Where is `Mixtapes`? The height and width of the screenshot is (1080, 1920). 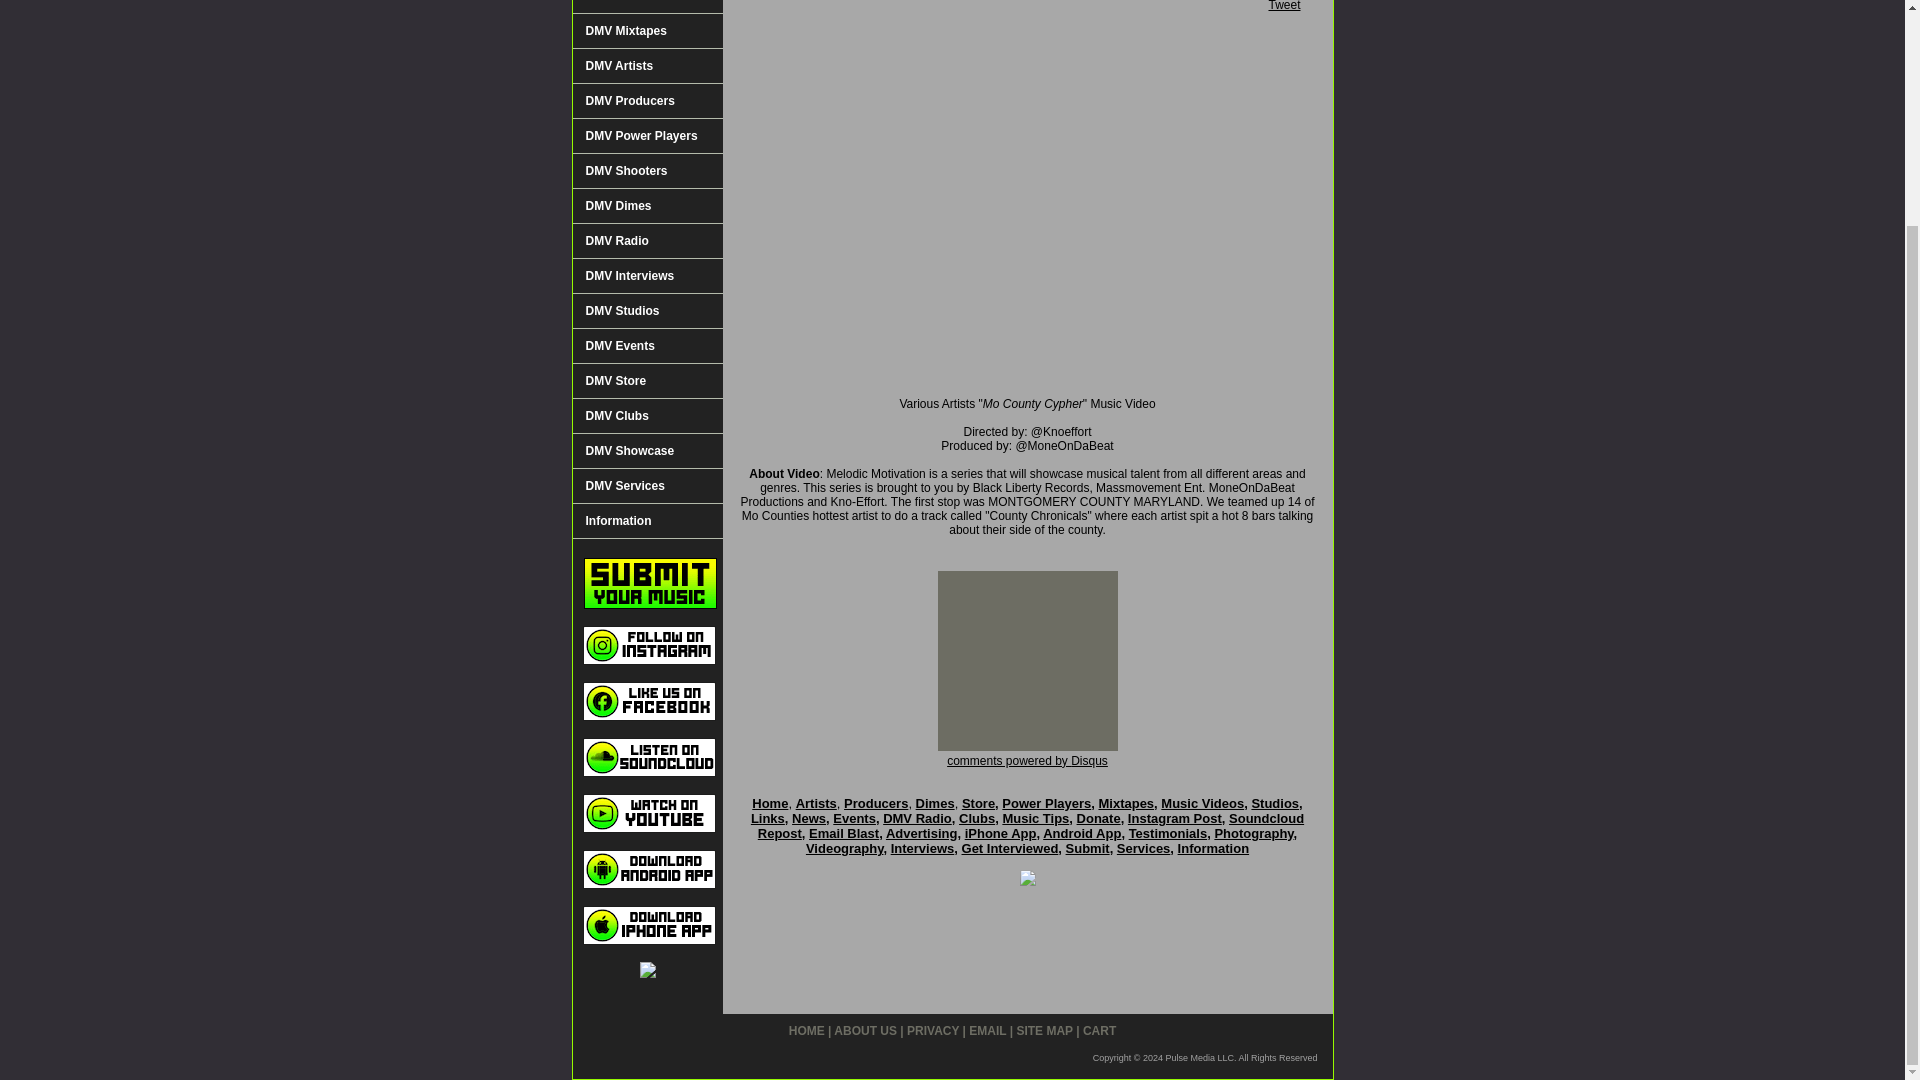 Mixtapes is located at coordinates (1126, 803).